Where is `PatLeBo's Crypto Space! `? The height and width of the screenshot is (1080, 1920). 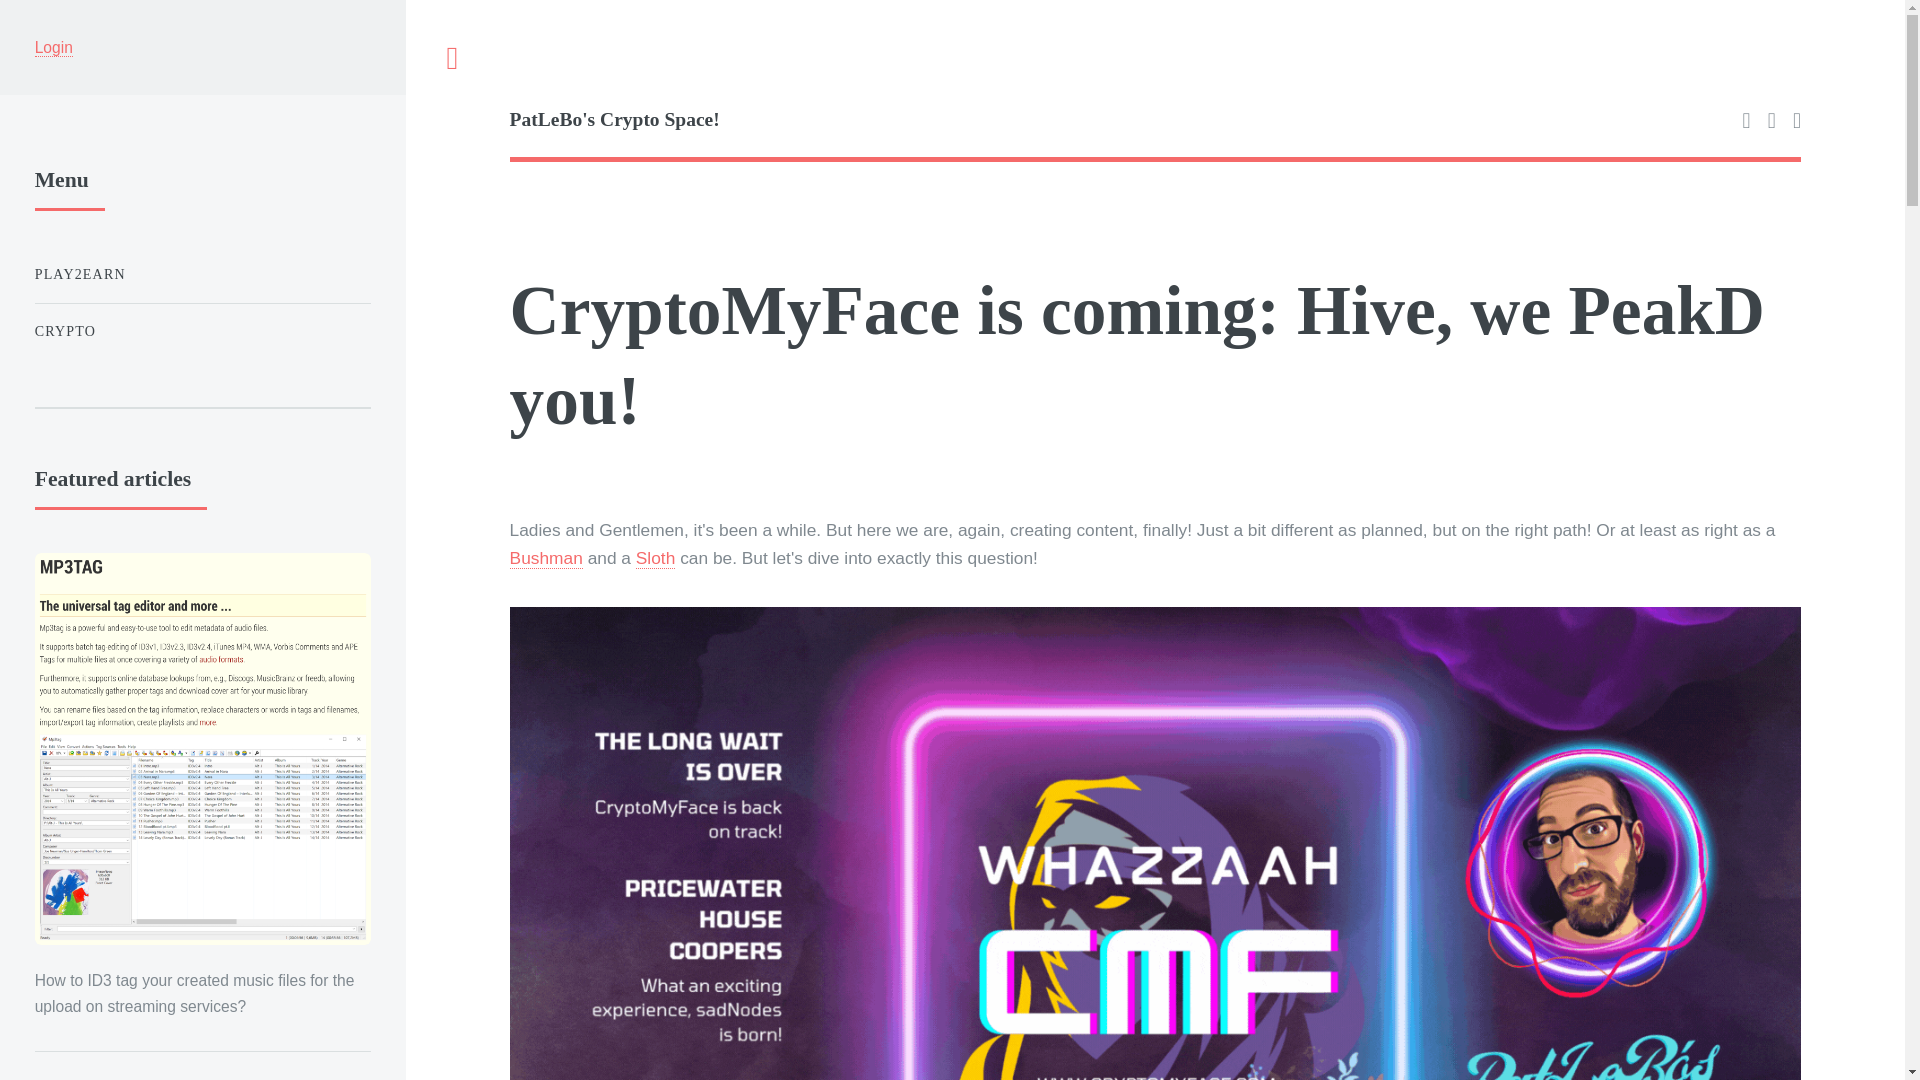 PatLeBo's Crypto Space!  is located at coordinates (832, 122).